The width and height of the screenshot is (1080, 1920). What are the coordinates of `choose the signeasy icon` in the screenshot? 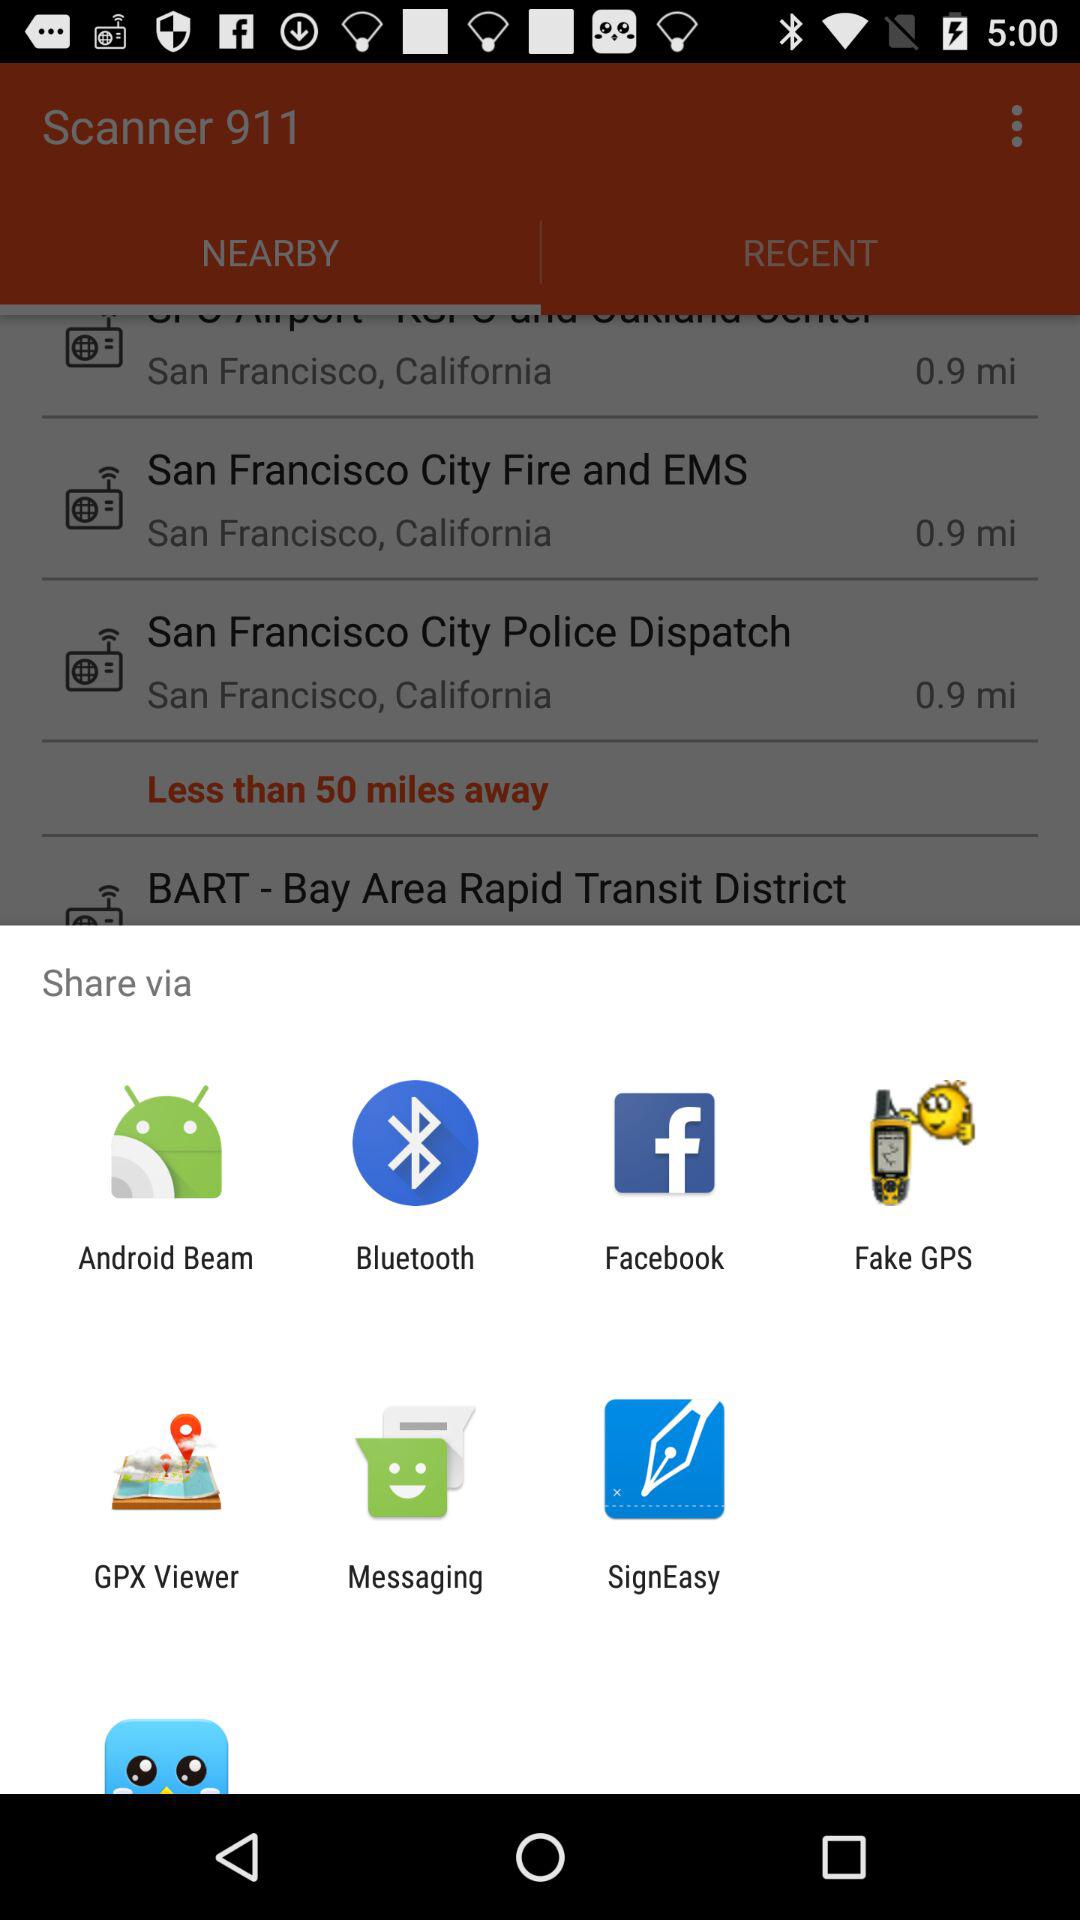 It's located at (664, 1593).